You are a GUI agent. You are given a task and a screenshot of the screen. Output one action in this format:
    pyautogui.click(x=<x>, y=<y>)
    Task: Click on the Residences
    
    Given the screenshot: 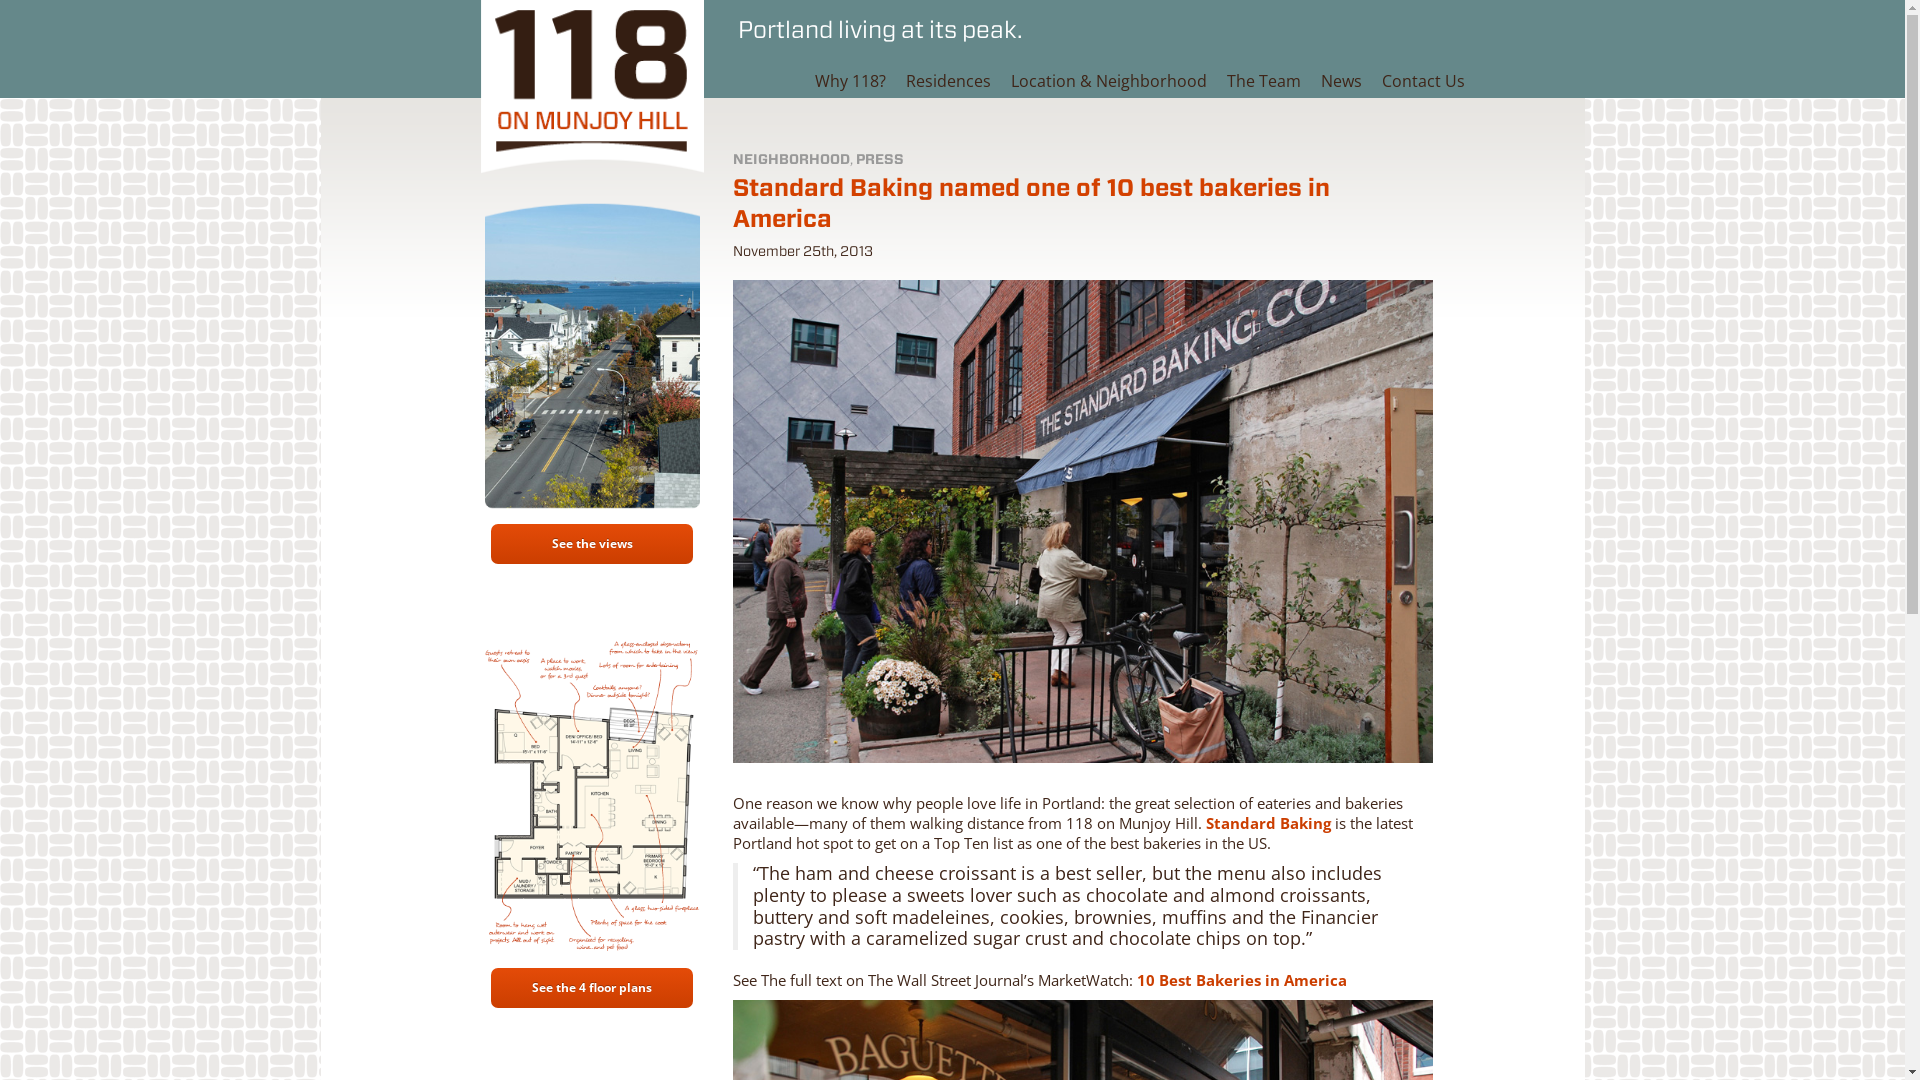 What is the action you would take?
    pyautogui.click(x=948, y=81)
    